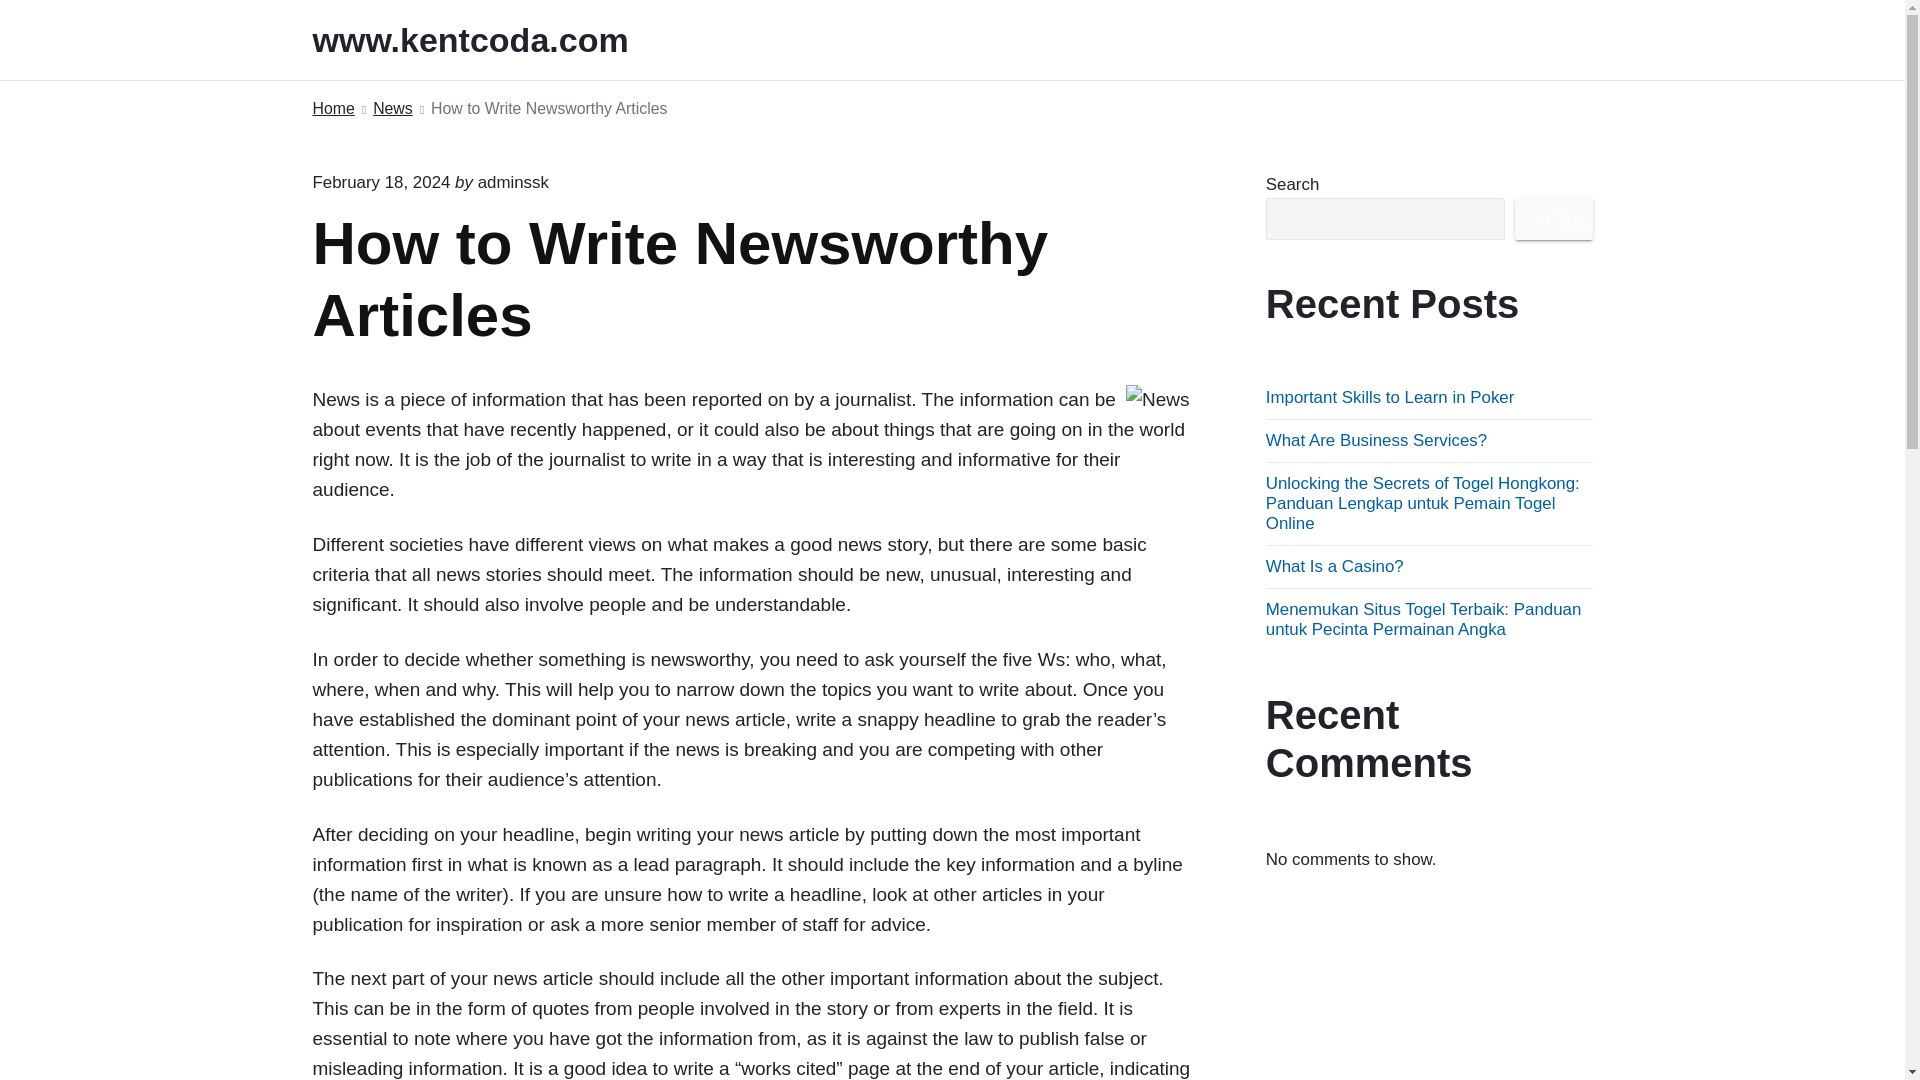 The width and height of the screenshot is (1920, 1080). I want to click on Home, so click(332, 110).